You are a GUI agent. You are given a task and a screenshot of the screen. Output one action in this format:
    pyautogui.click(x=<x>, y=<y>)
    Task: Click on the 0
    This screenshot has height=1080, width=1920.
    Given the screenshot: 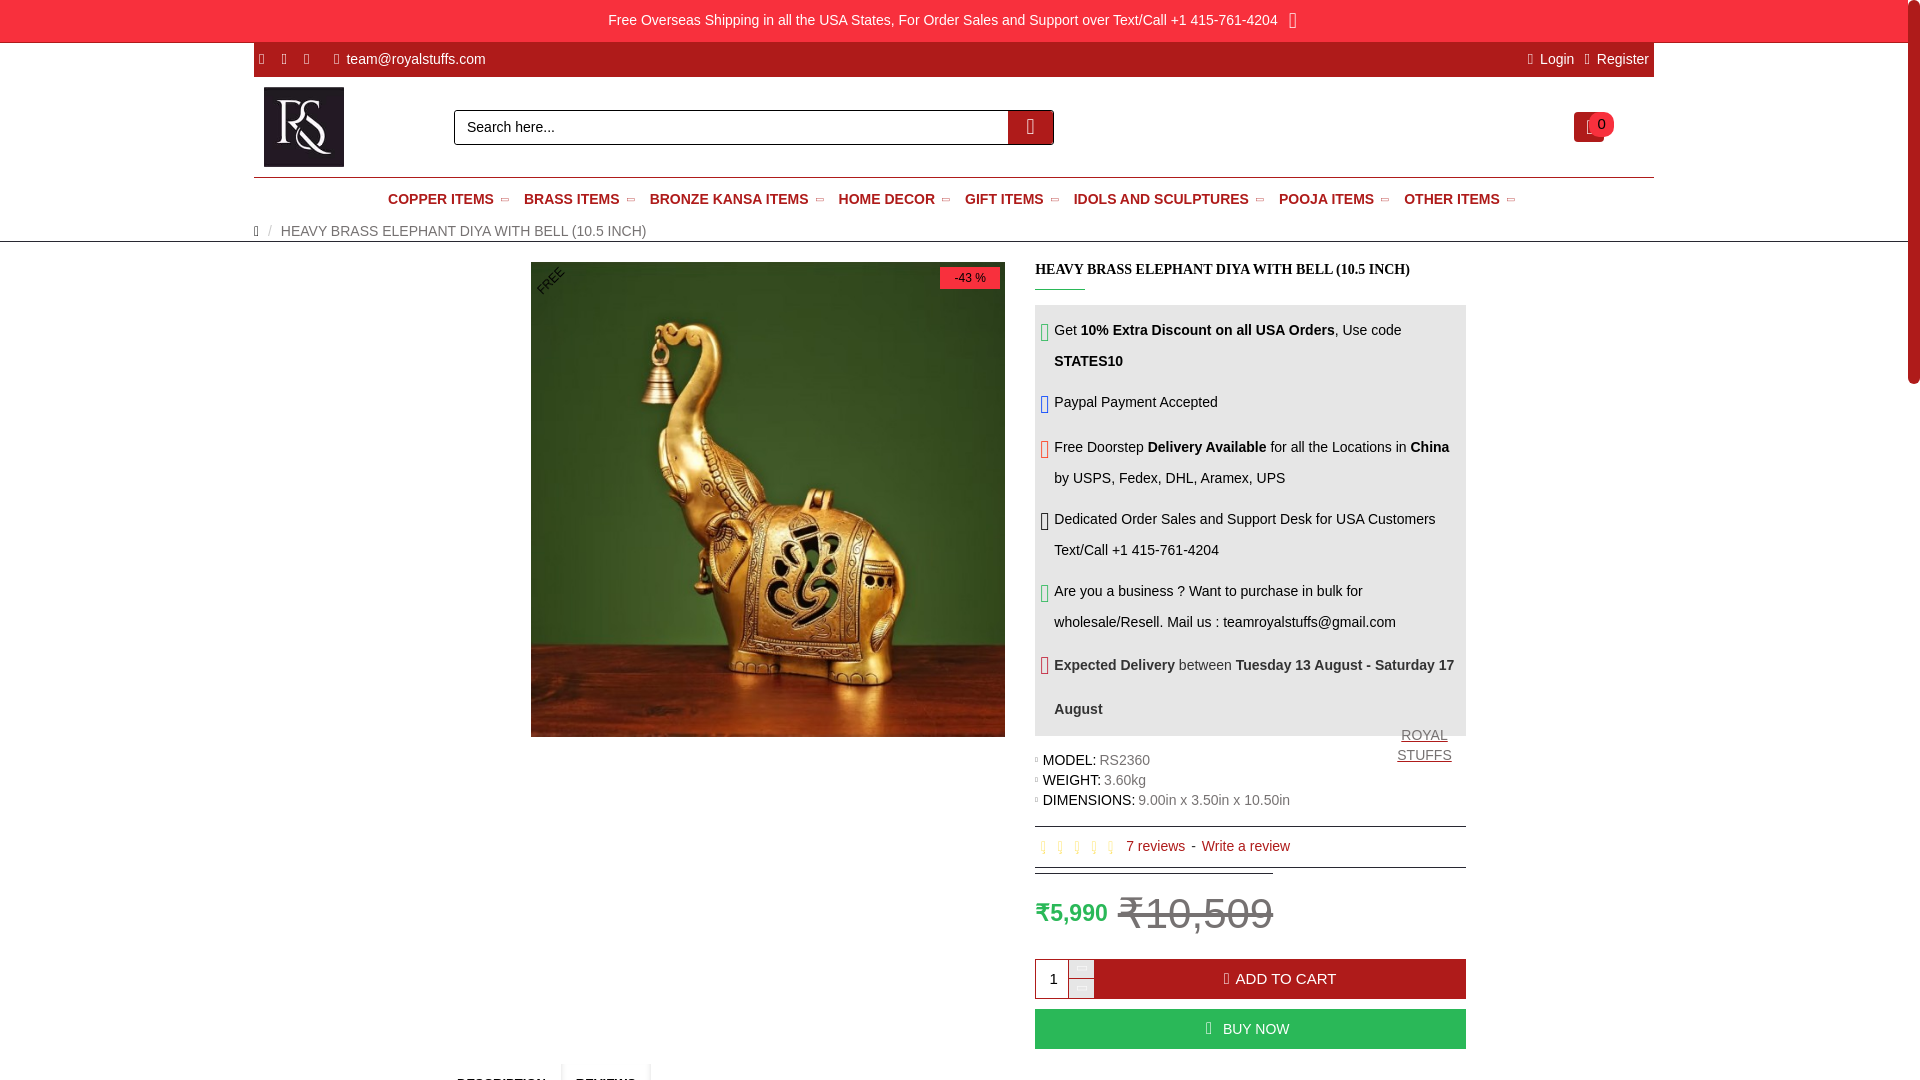 What is the action you would take?
    pyautogui.click(x=1588, y=126)
    